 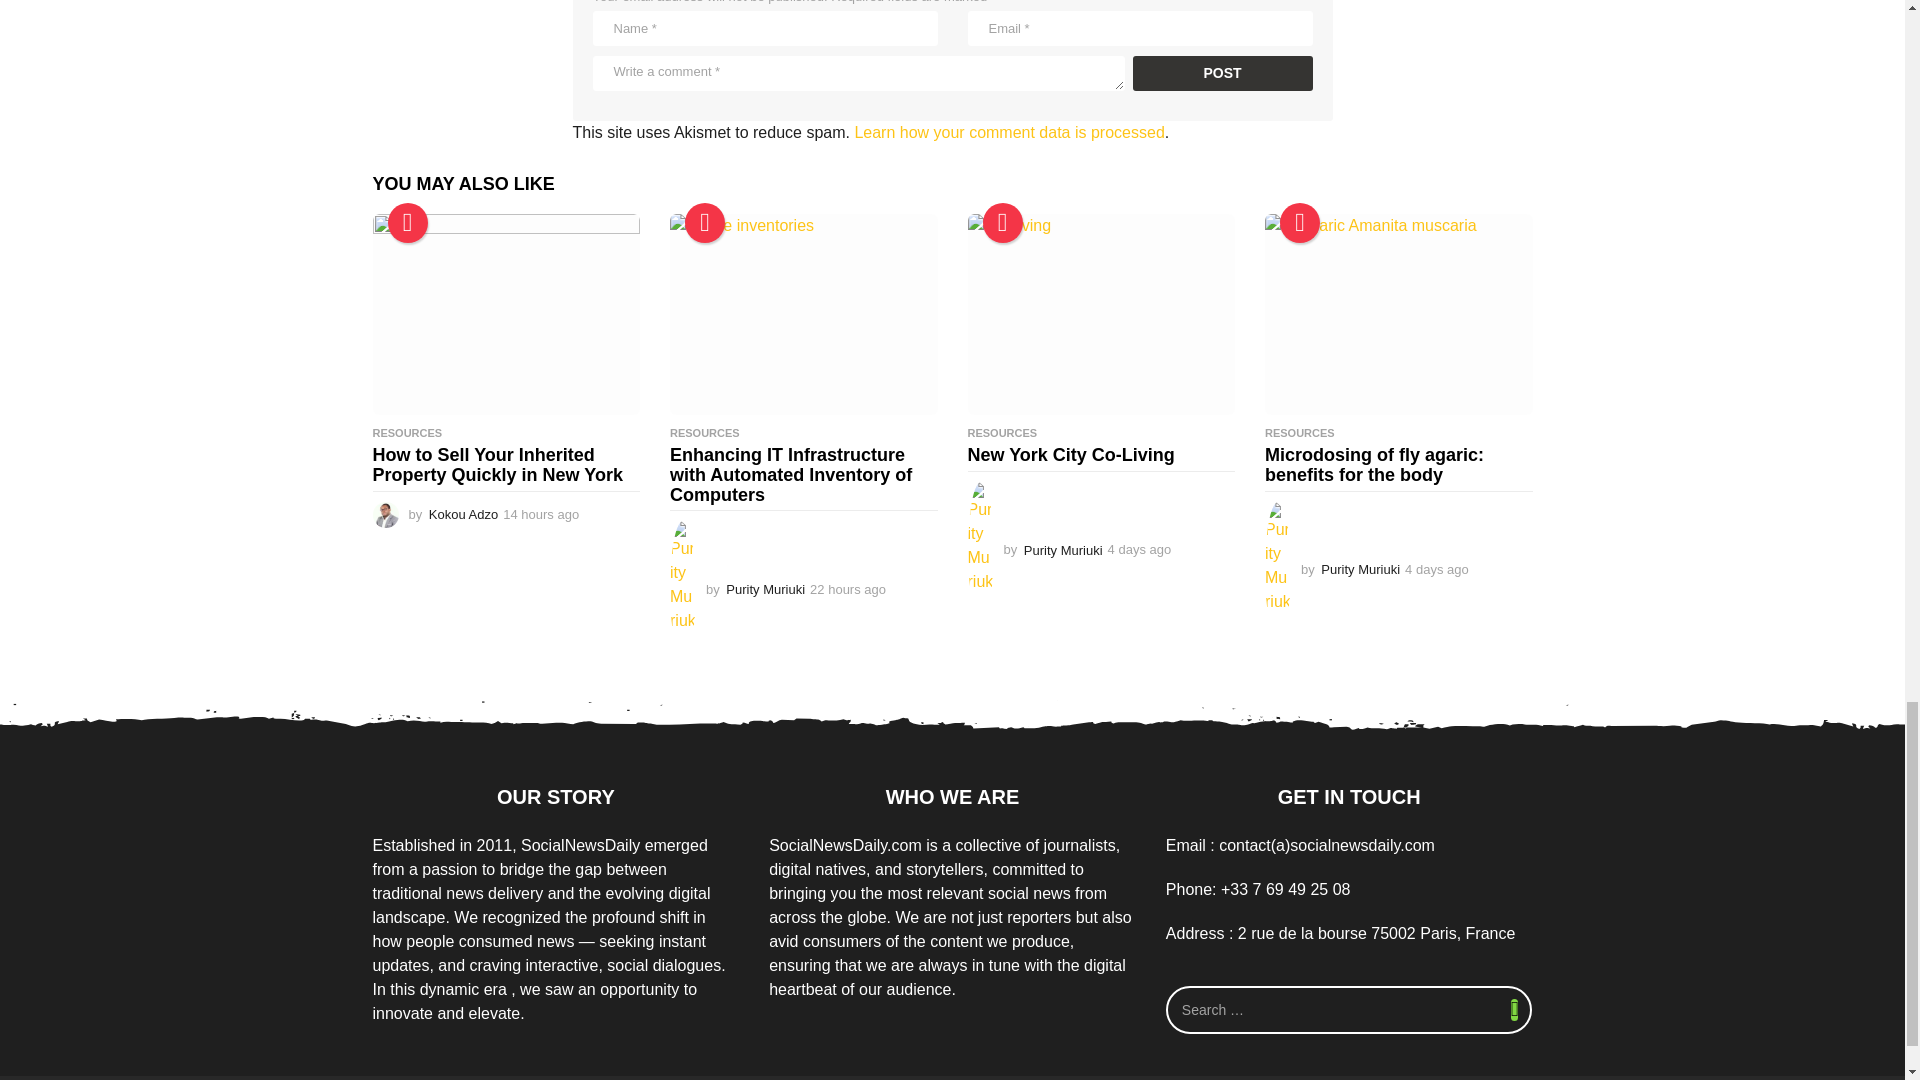 What do you see at coordinates (1222, 73) in the screenshot?
I see `Post` at bounding box center [1222, 73].